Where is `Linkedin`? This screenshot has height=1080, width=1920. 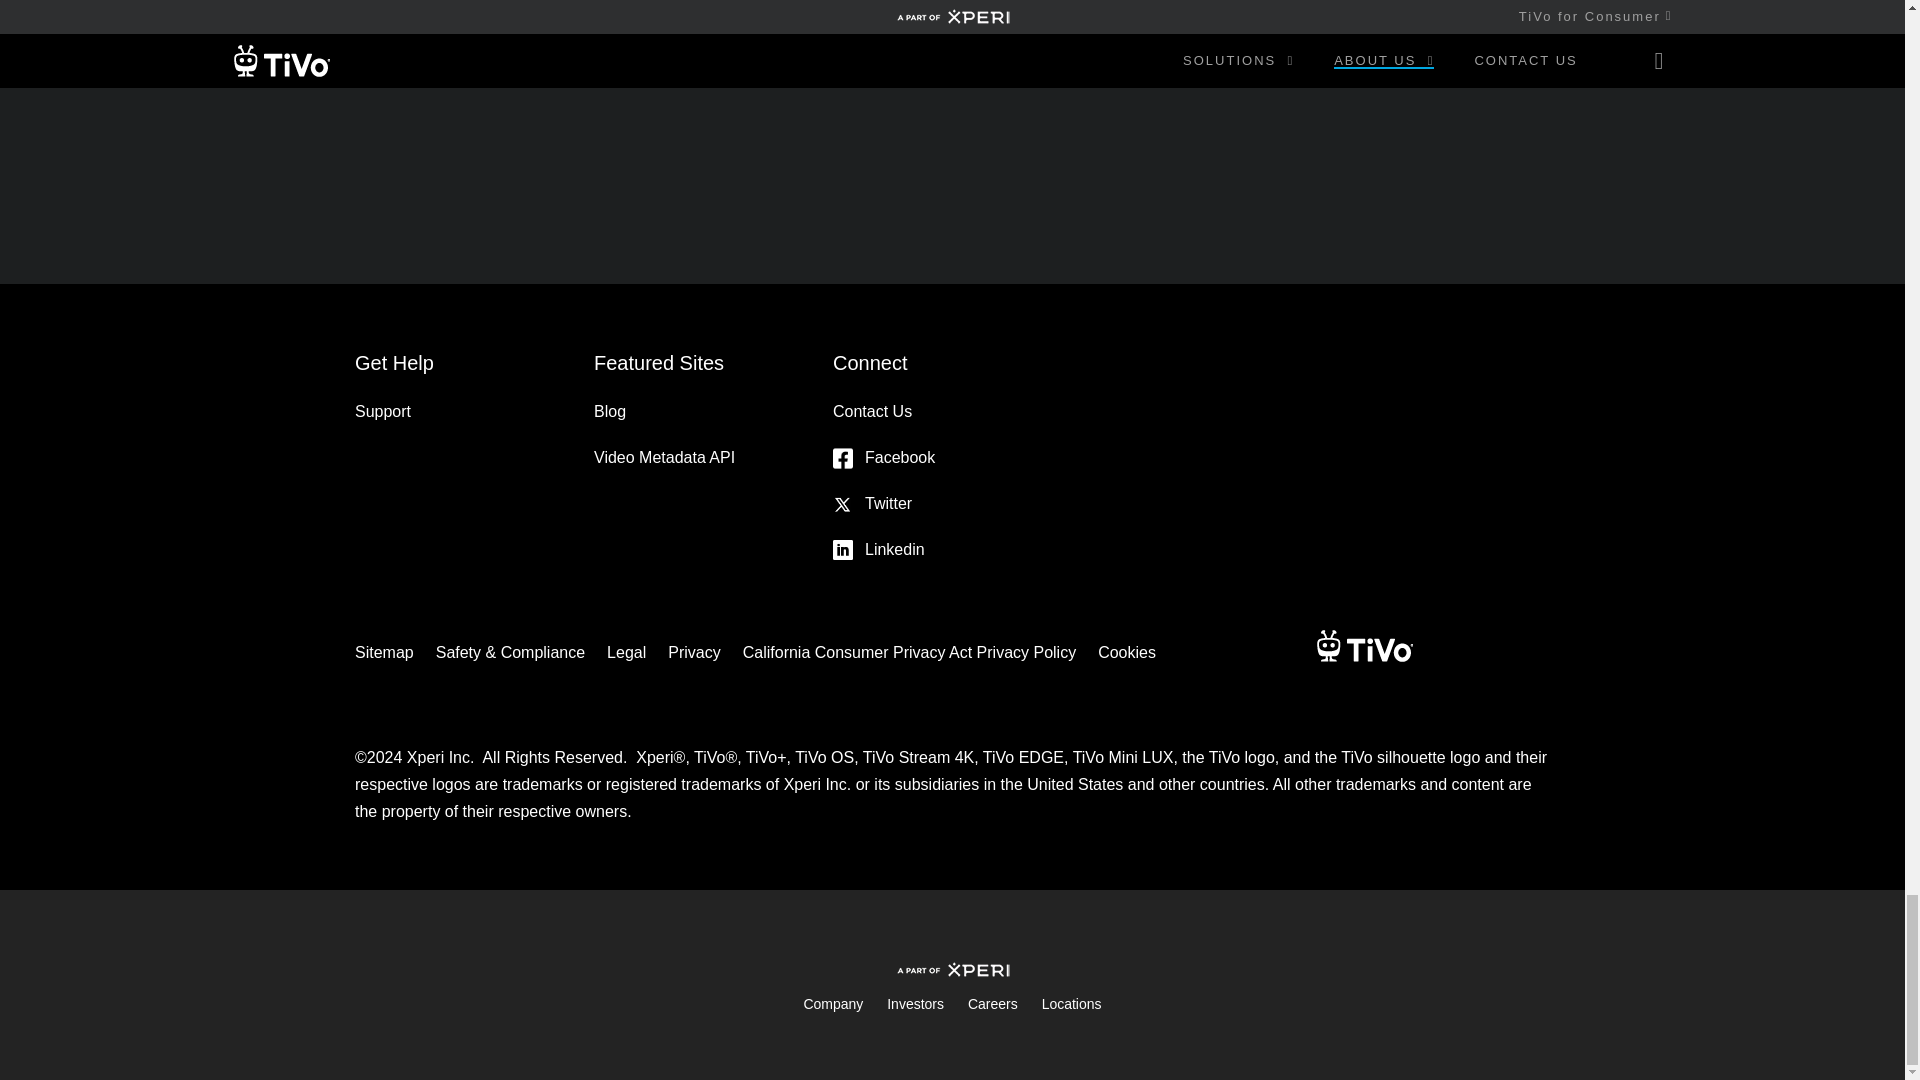
Linkedin is located at coordinates (879, 538).